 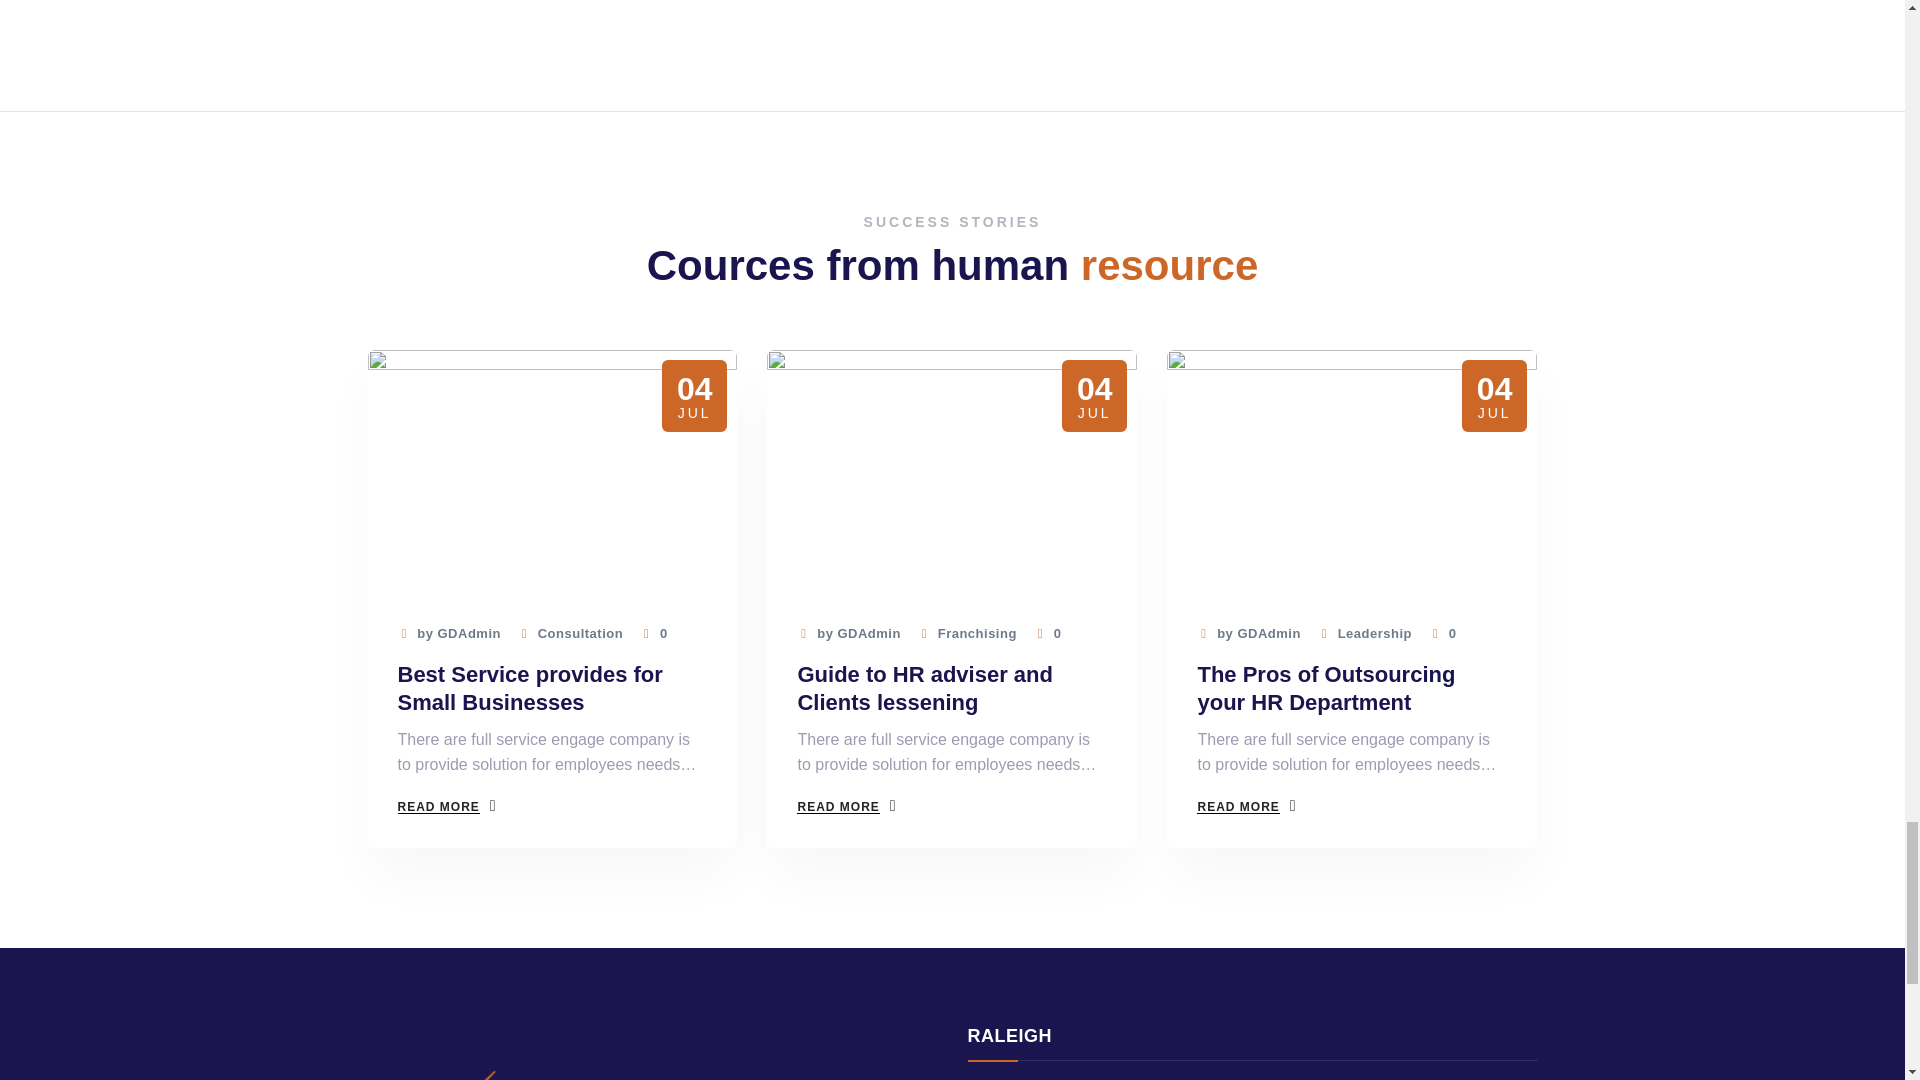 What do you see at coordinates (449, 634) in the screenshot?
I see `Posted by GDAdmin` at bounding box center [449, 634].